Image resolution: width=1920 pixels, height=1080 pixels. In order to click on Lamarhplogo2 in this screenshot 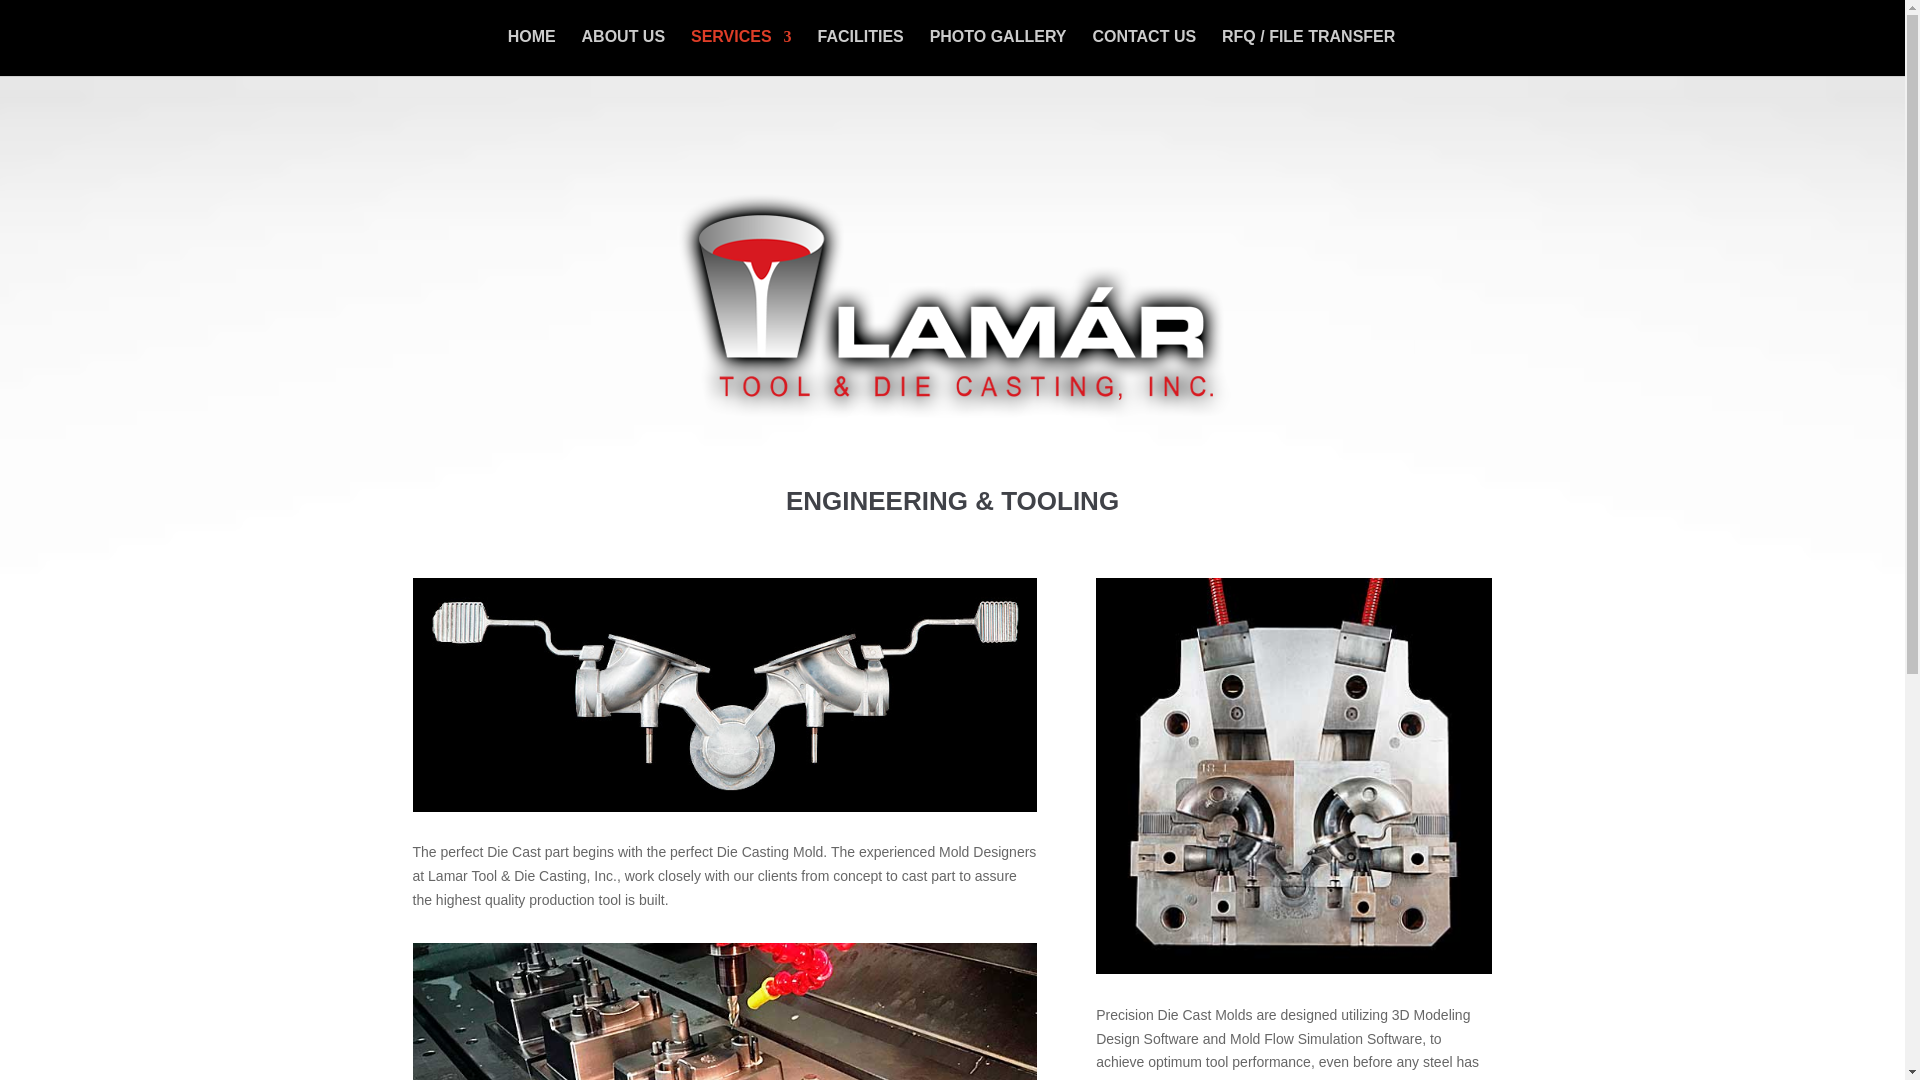, I will do `click(952, 306)`.